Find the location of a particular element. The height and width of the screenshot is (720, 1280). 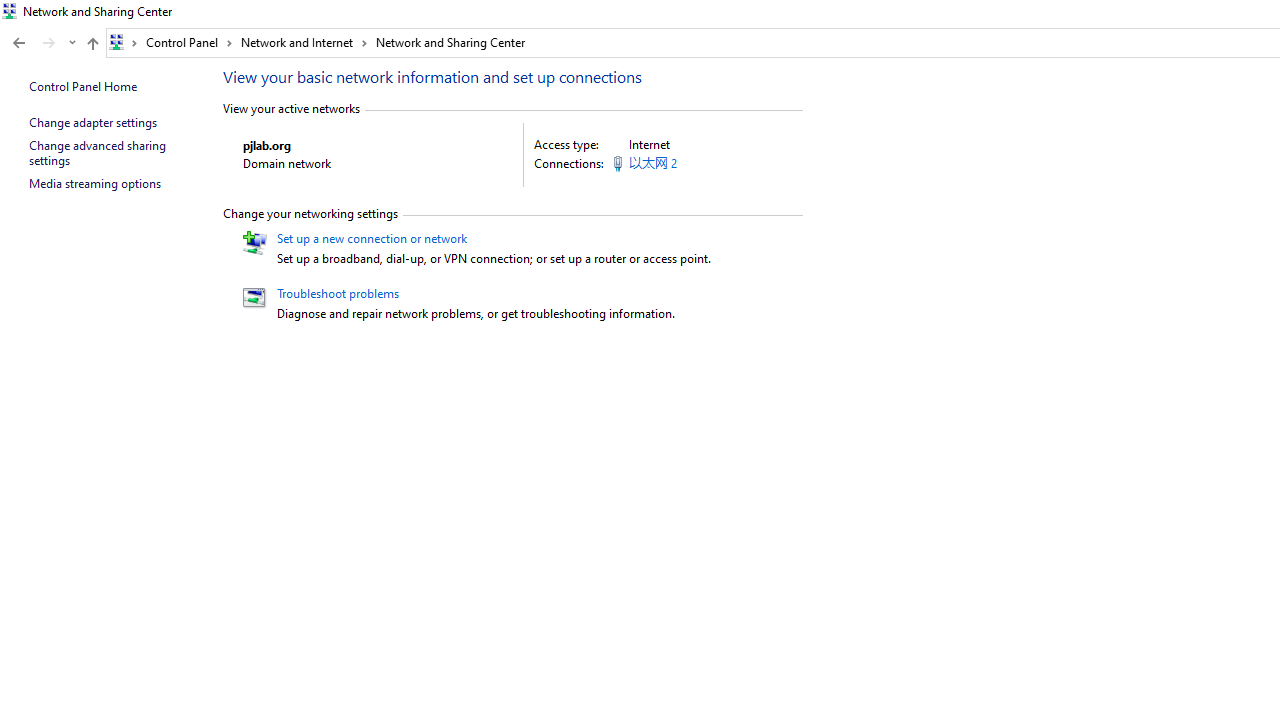

Media streaming options is located at coordinates (94, 182).